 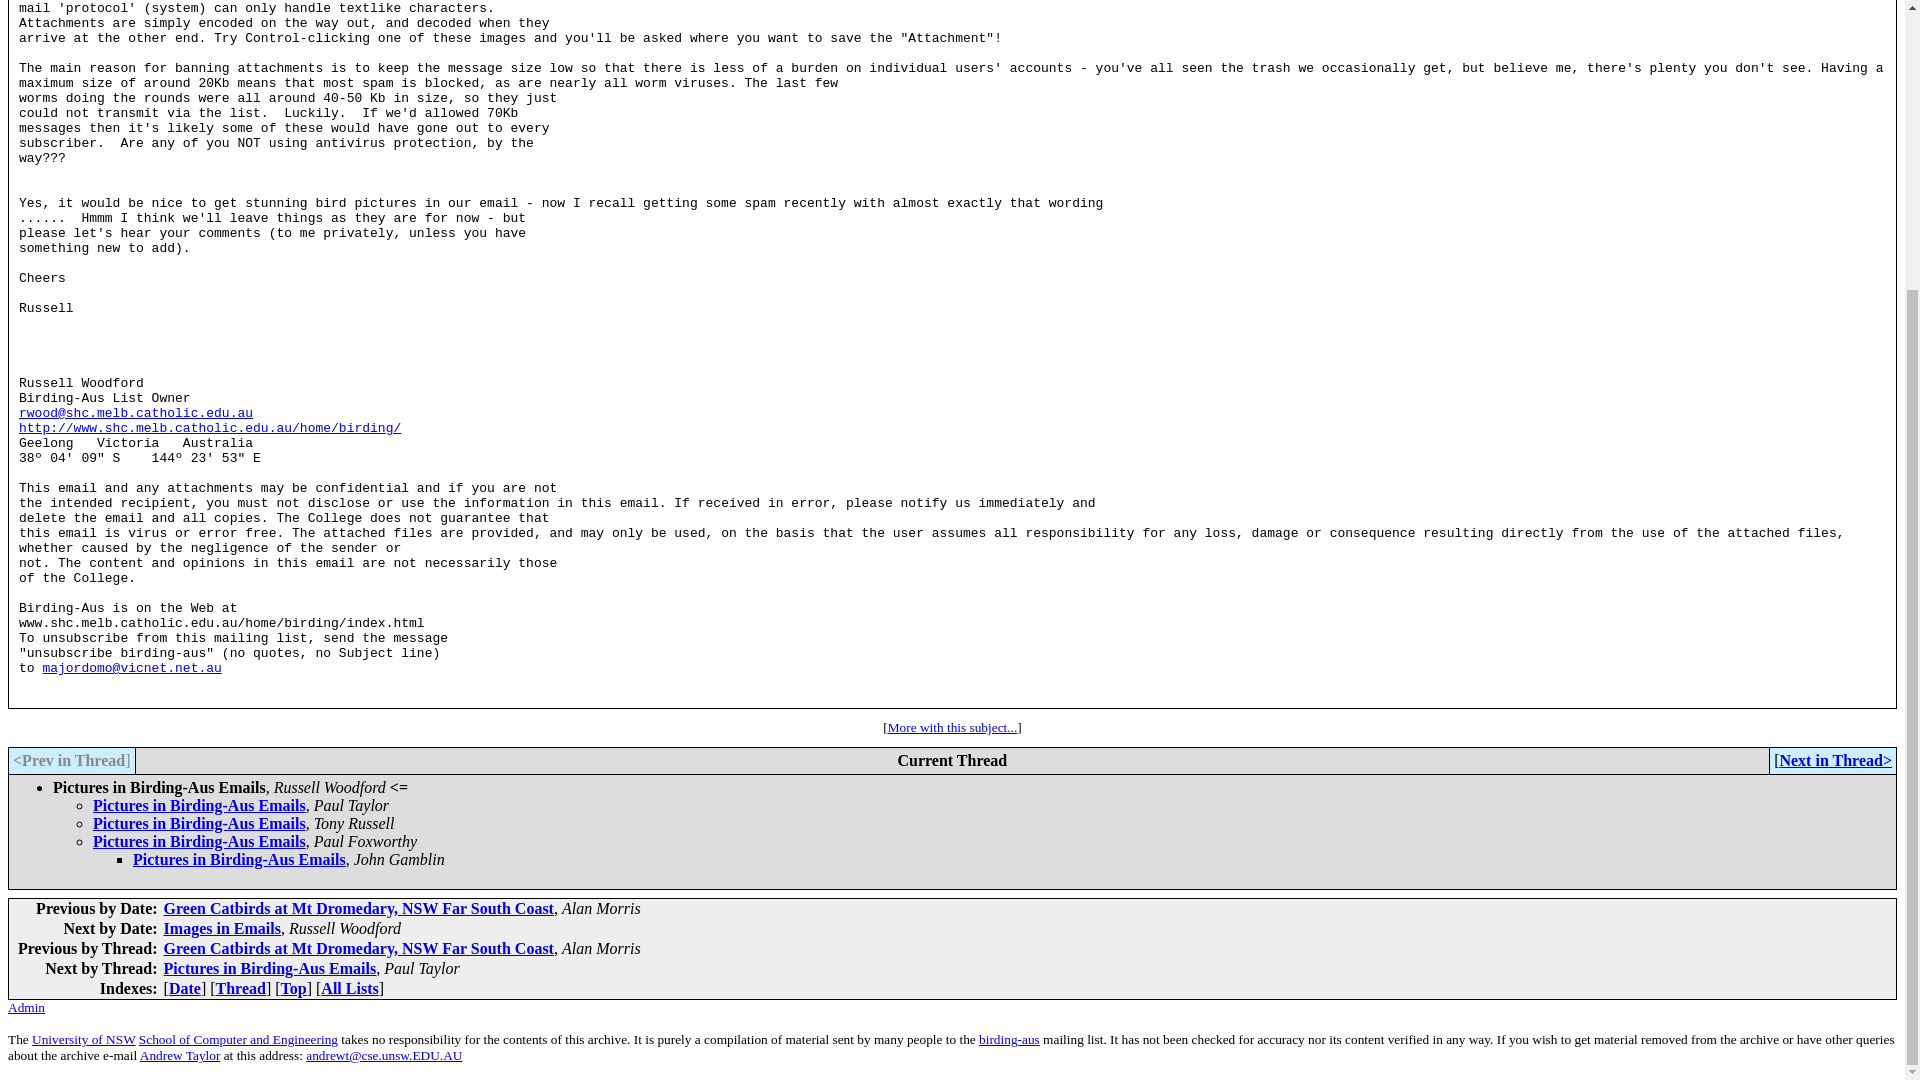 I want to click on Top, so click(x=294, y=988).